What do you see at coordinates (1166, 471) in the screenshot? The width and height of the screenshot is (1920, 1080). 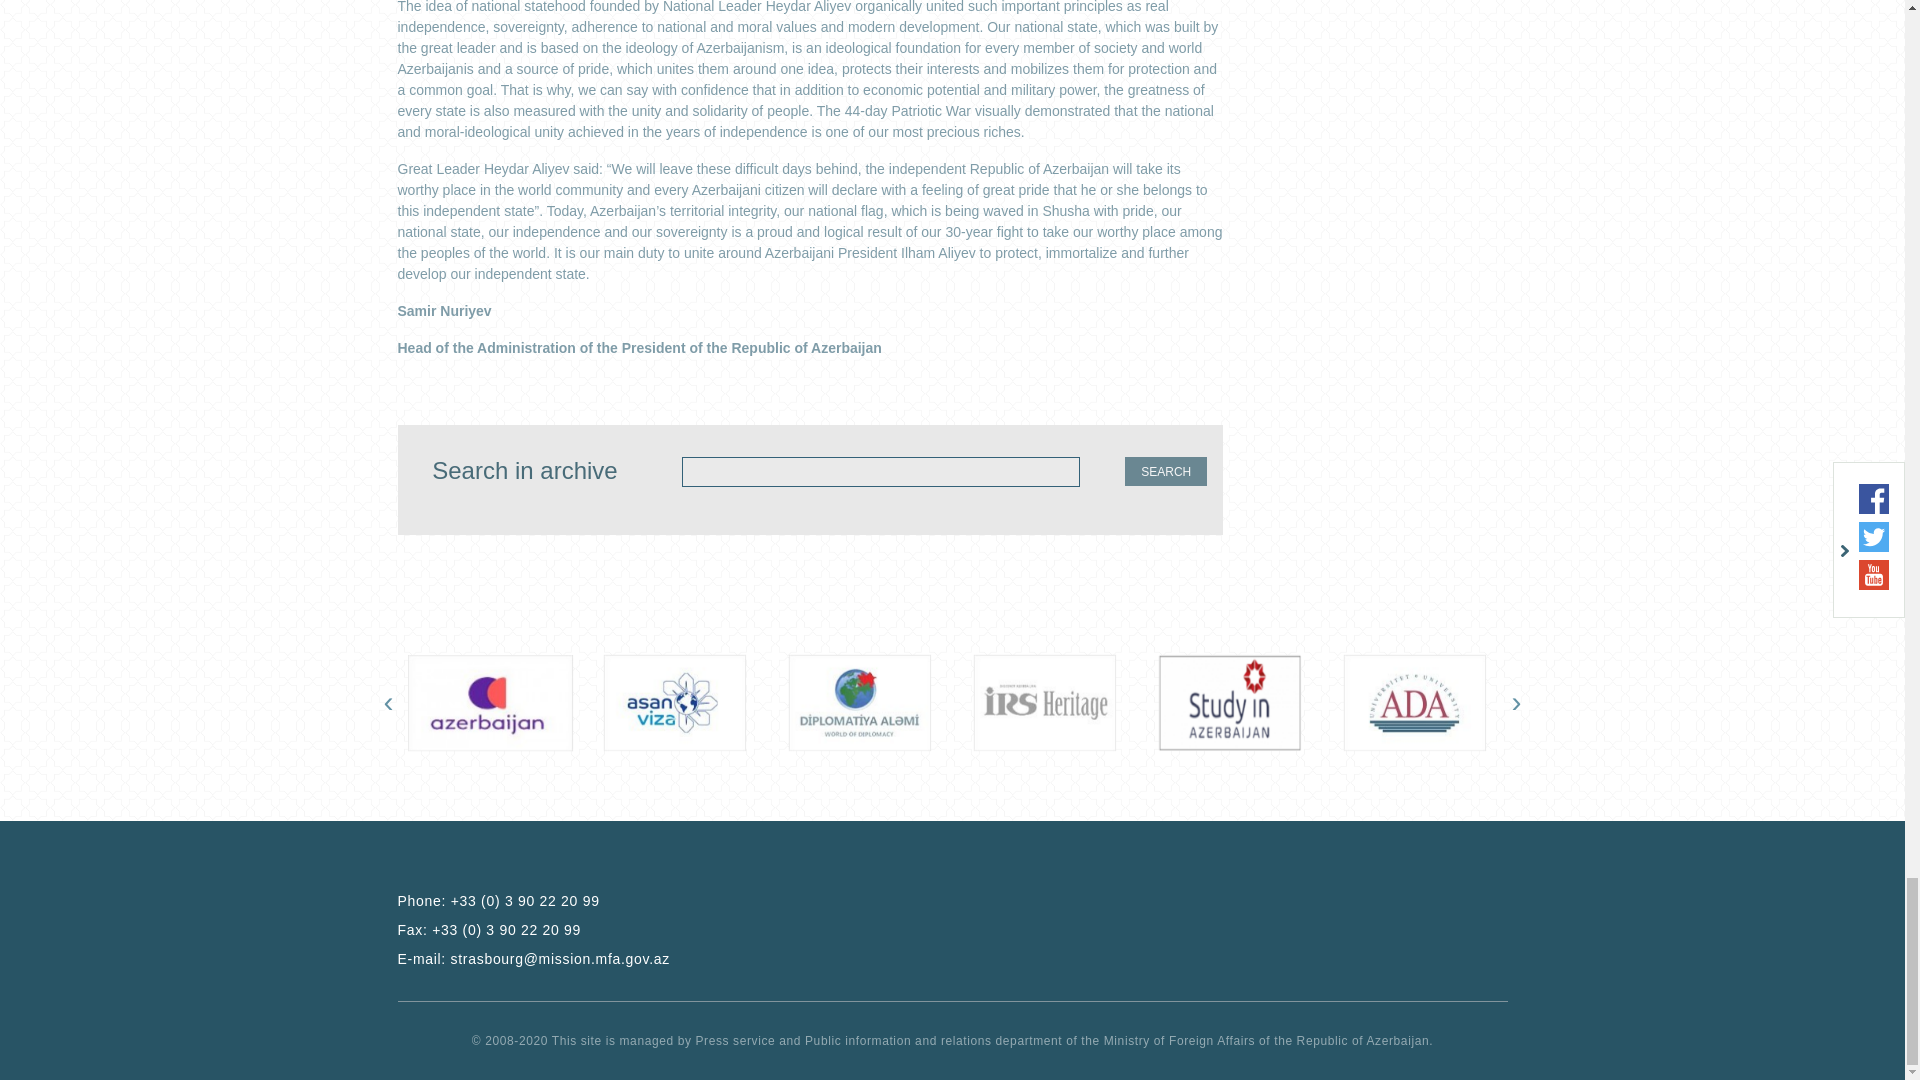 I see `SEARCH` at bounding box center [1166, 471].